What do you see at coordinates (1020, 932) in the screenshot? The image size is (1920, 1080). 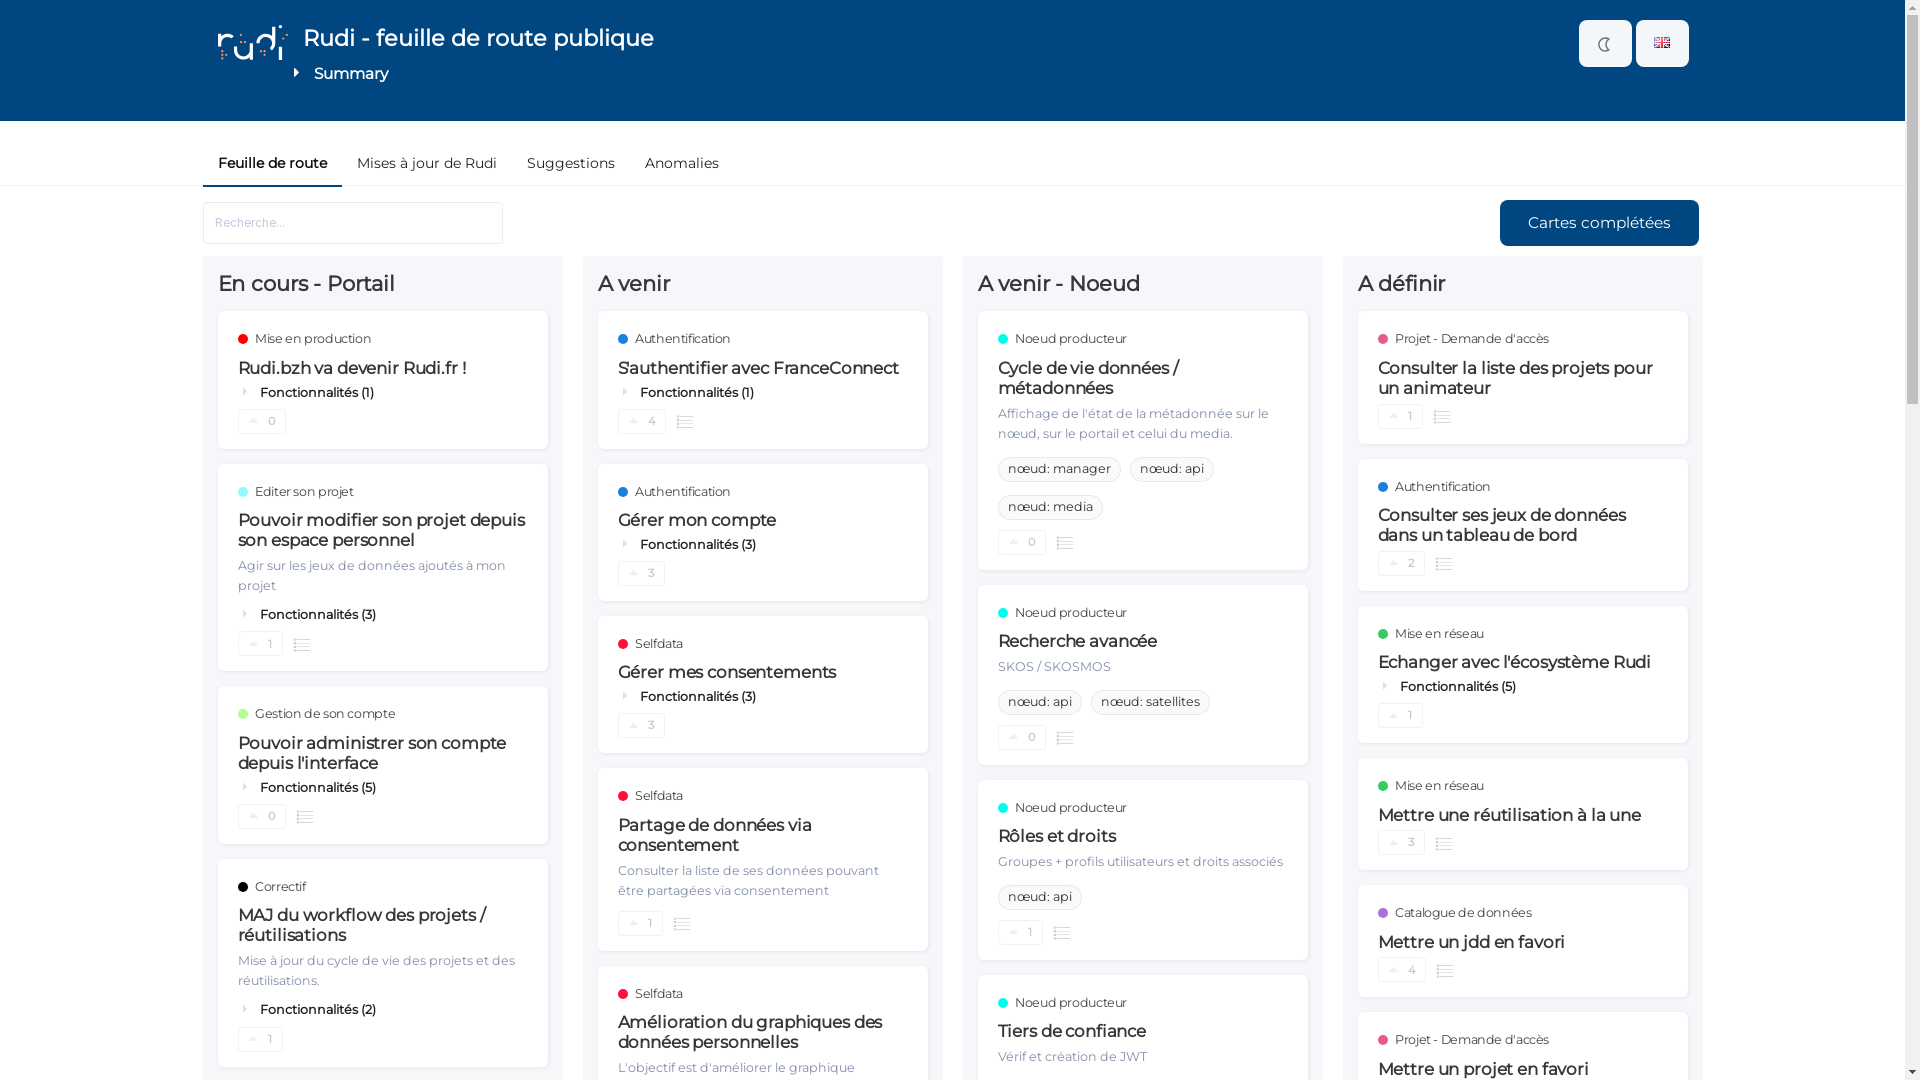 I see `1` at bounding box center [1020, 932].